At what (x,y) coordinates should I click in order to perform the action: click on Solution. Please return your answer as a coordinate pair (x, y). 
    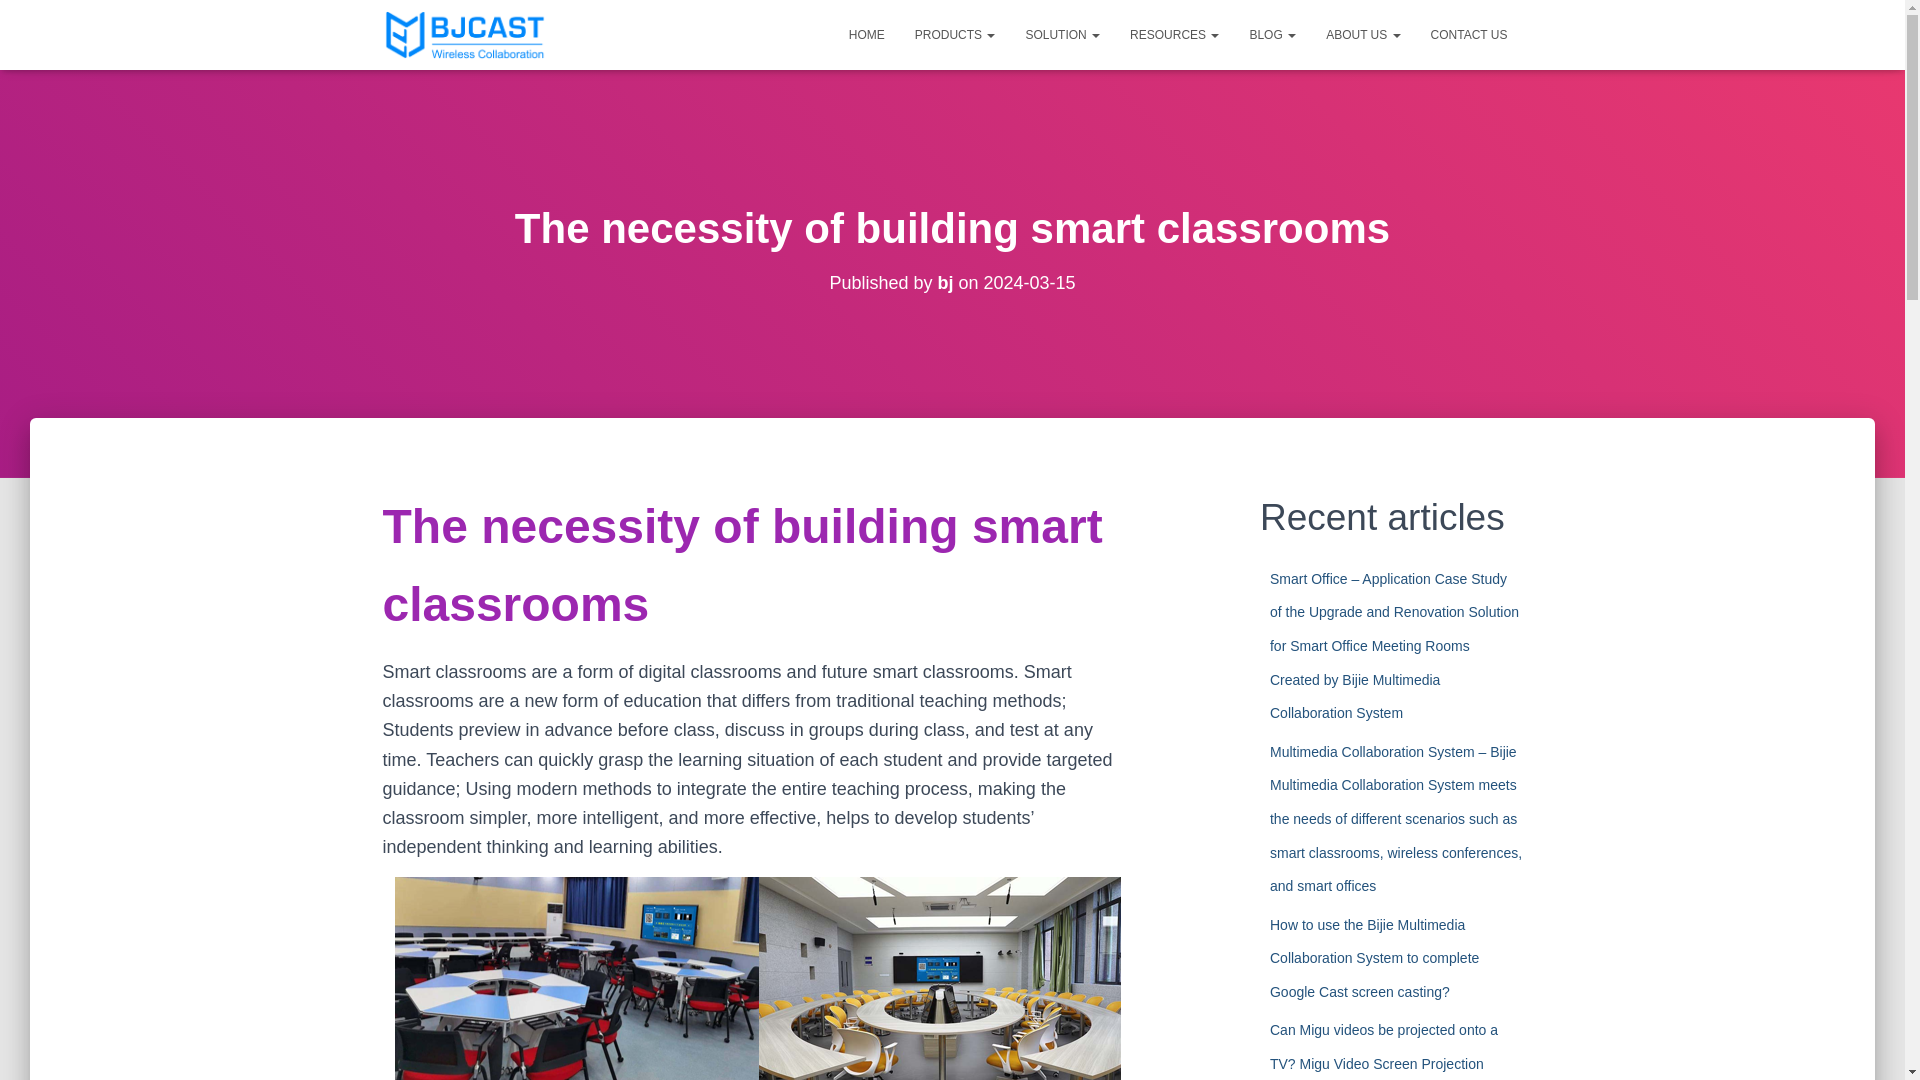
    Looking at the image, I should click on (1062, 34).